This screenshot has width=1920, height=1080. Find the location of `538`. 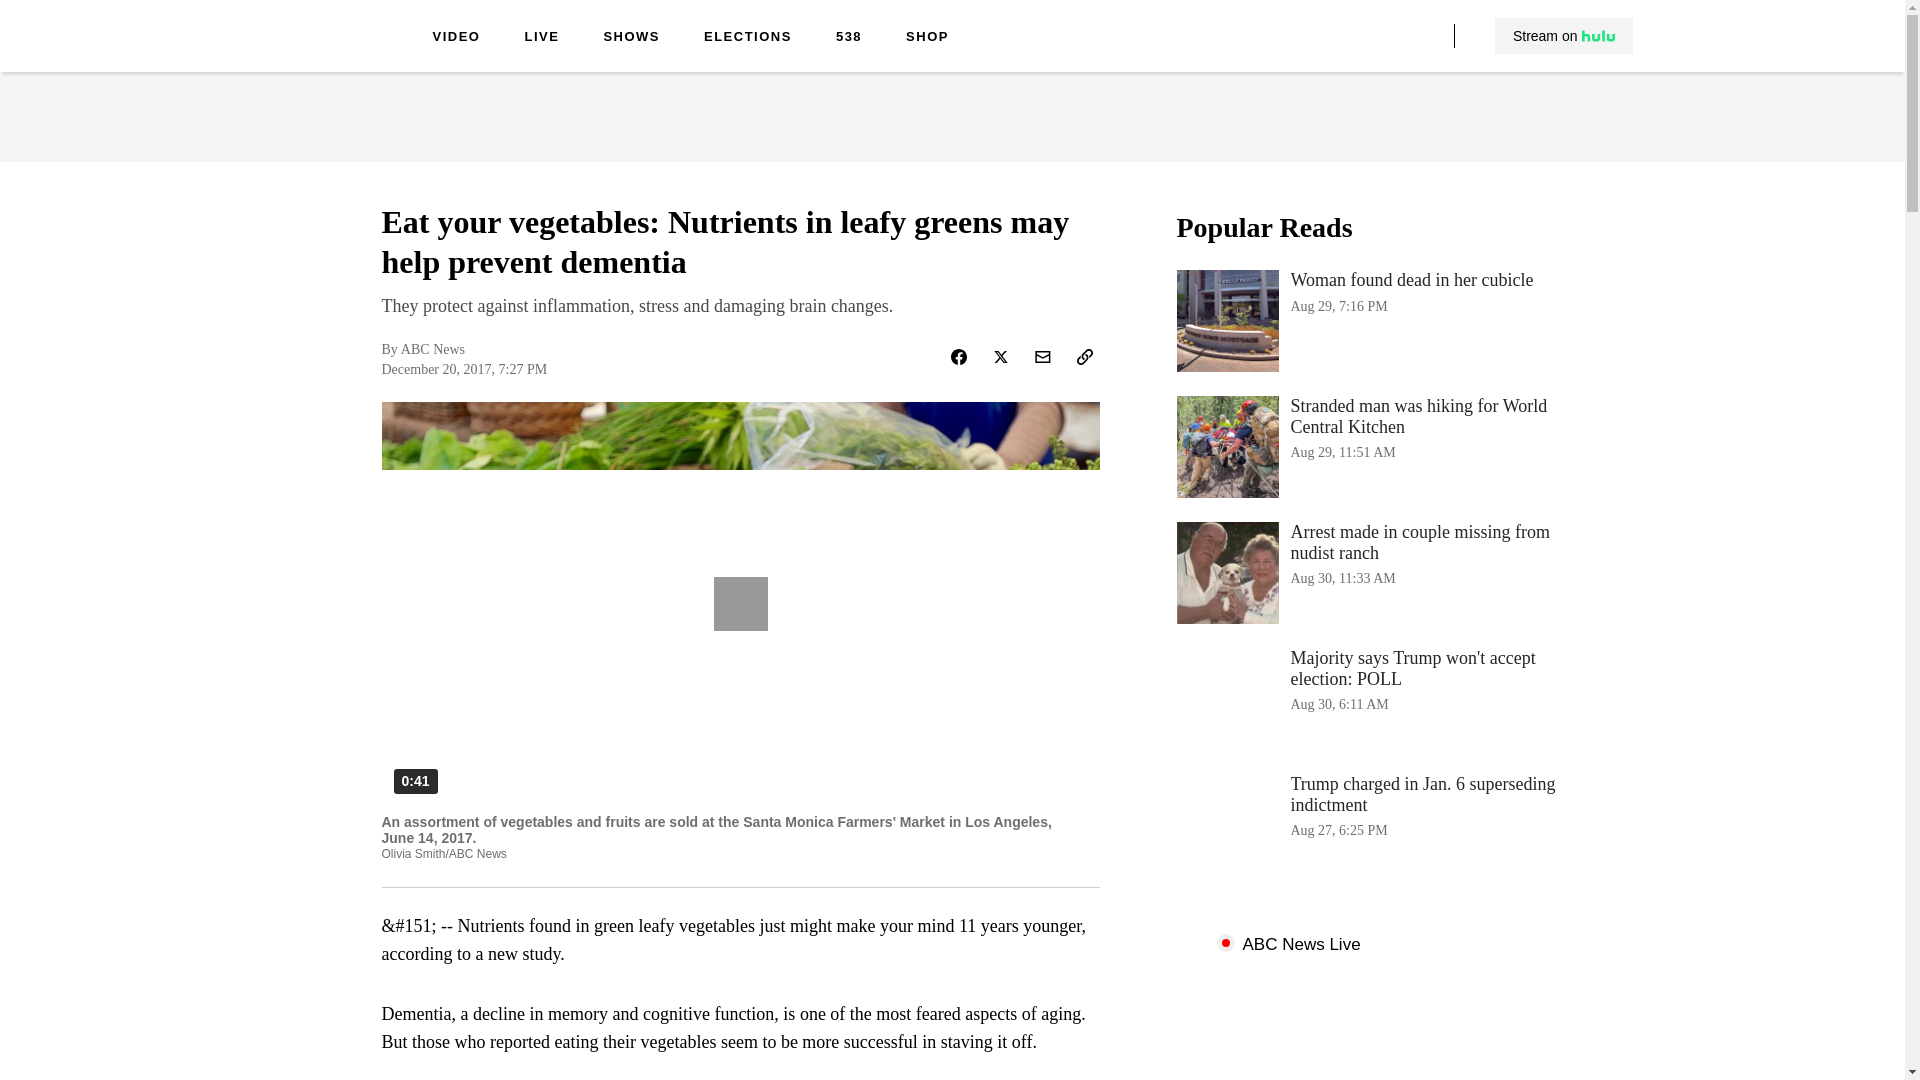

538 is located at coordinates (748, 38).